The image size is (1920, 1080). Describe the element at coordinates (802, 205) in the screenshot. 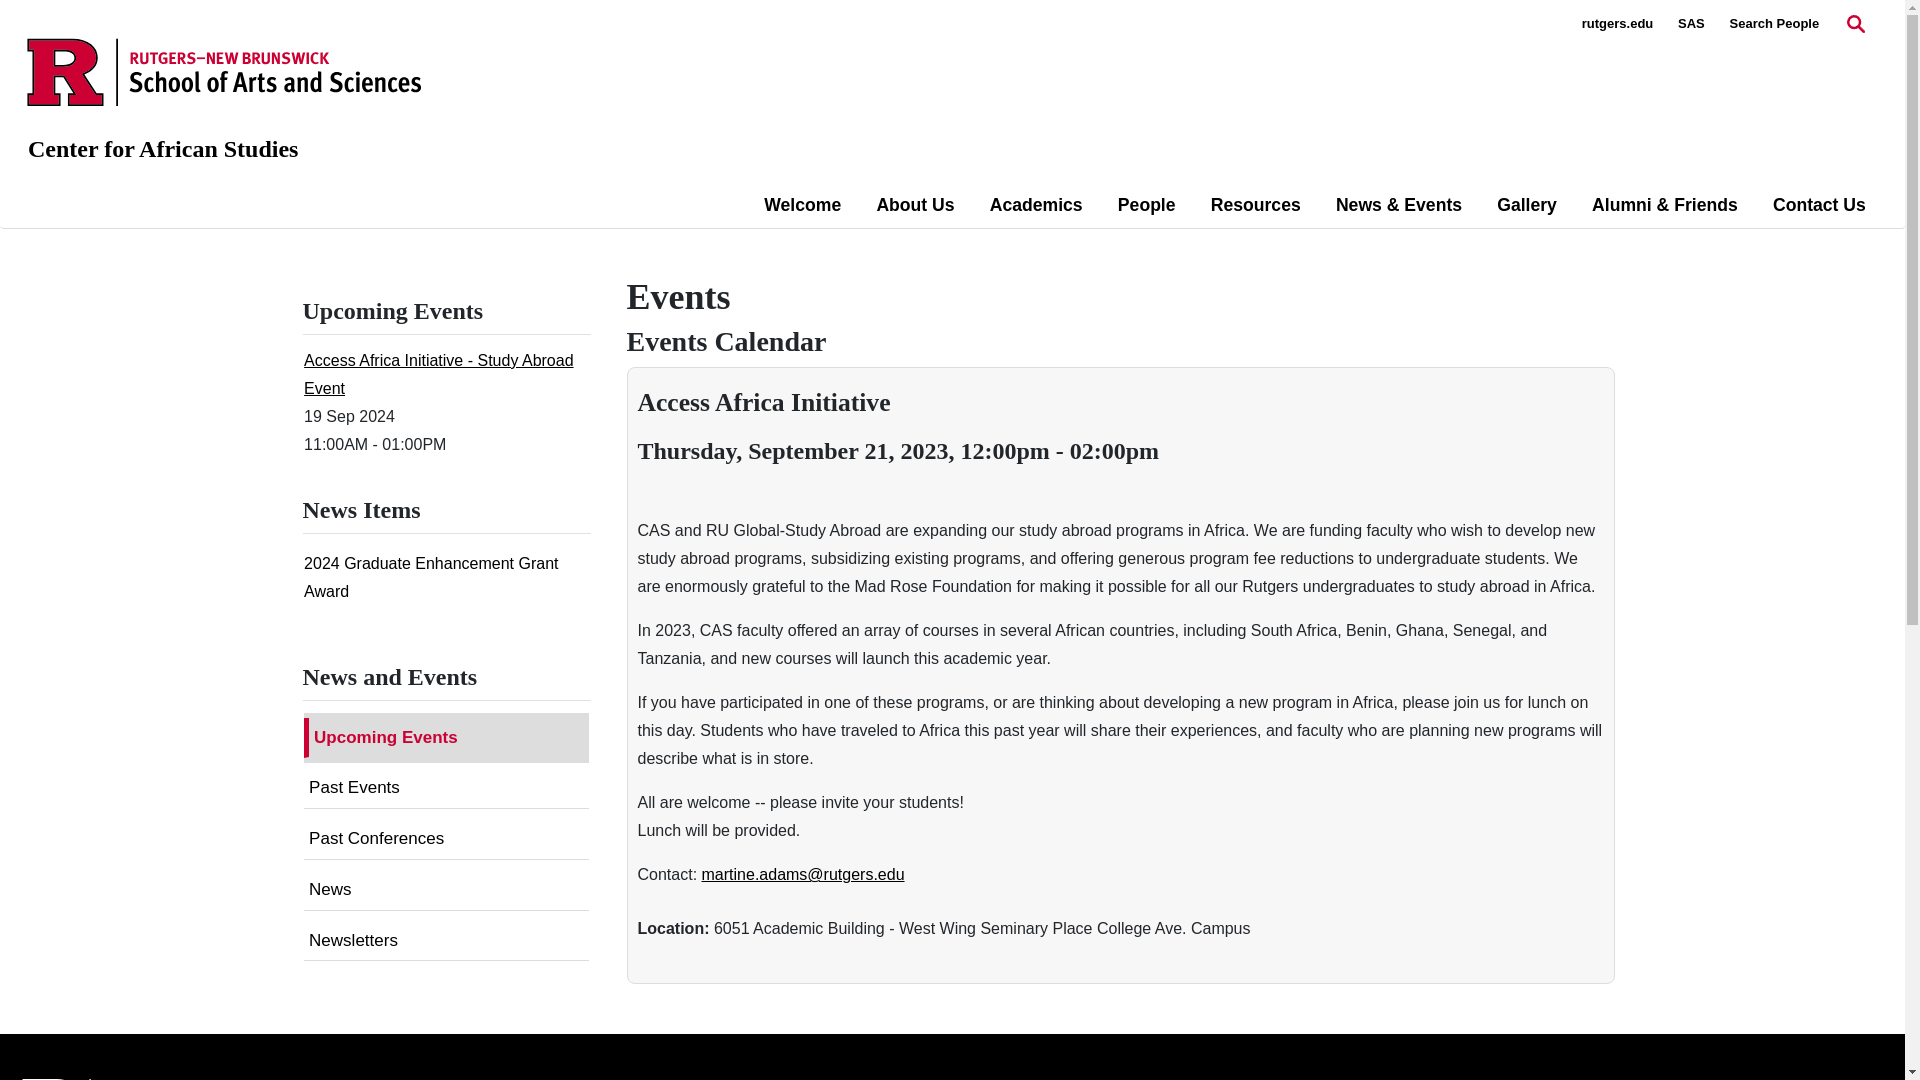

I see `Welcome` at that location.